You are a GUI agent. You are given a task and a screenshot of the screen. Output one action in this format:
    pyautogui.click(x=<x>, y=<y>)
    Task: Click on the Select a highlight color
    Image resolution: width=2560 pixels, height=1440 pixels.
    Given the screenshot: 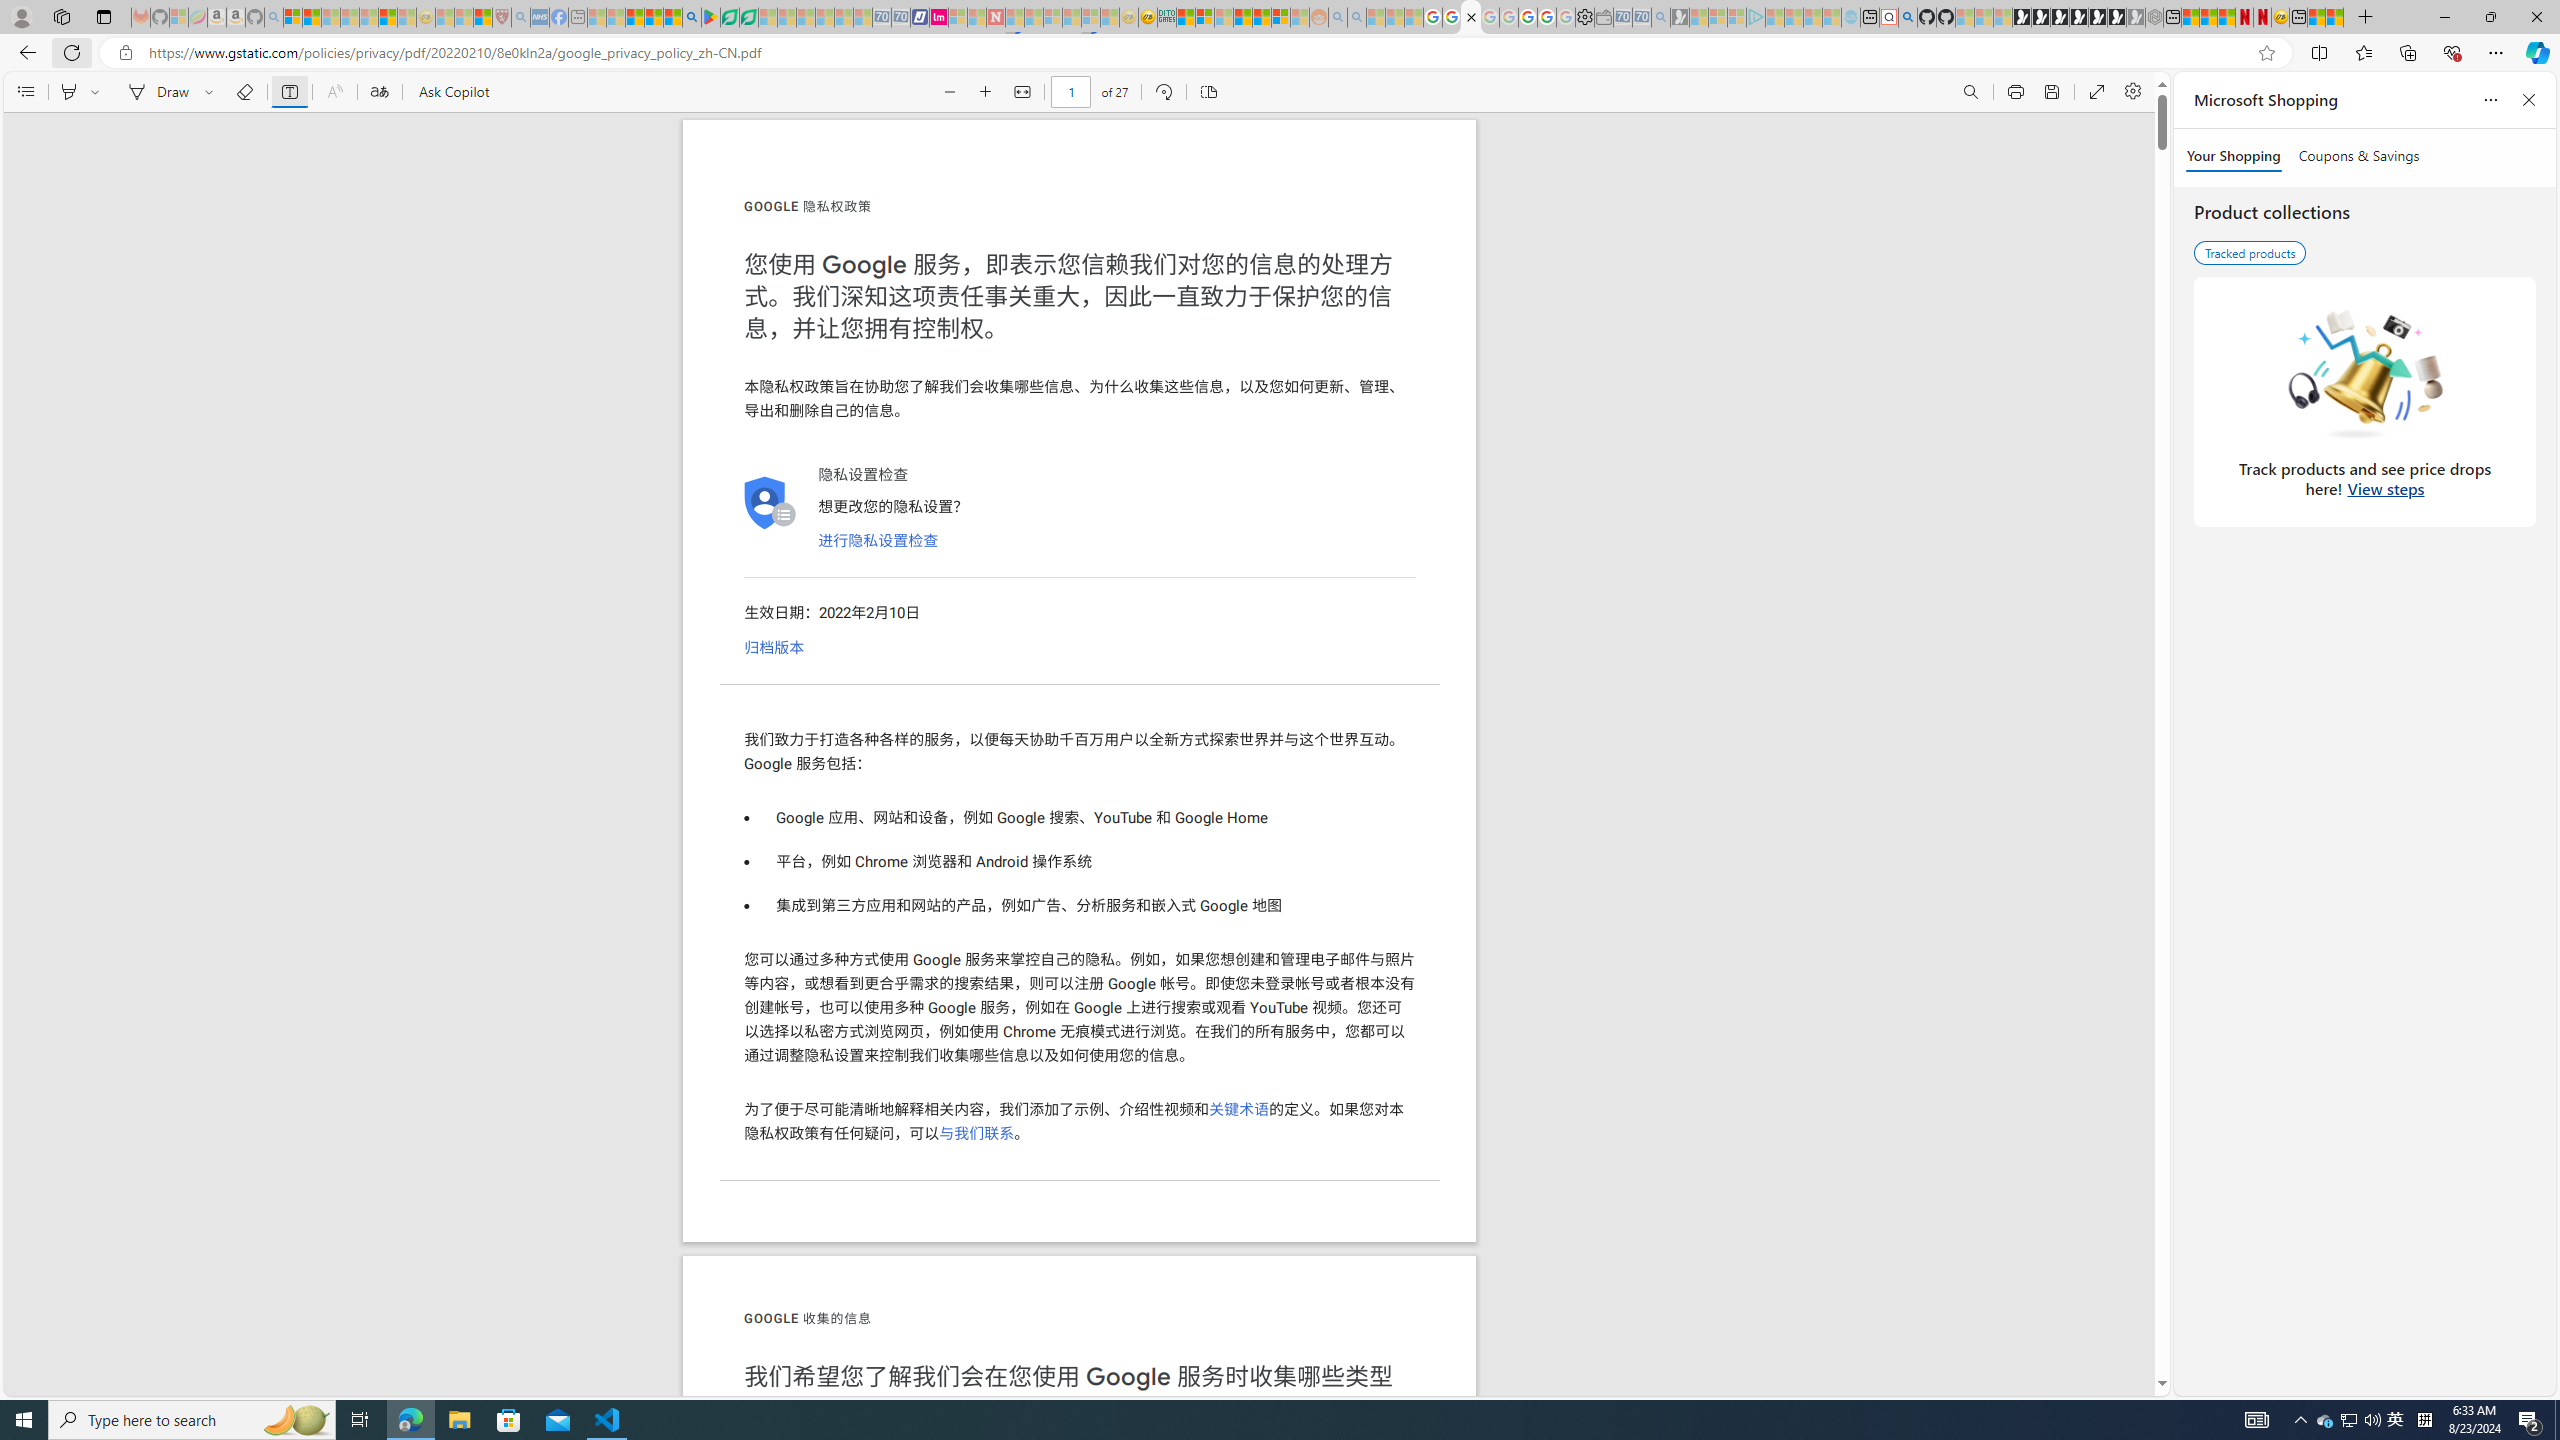 What is the action you would take?
    pyautogui.click(x=98, y=92)
    